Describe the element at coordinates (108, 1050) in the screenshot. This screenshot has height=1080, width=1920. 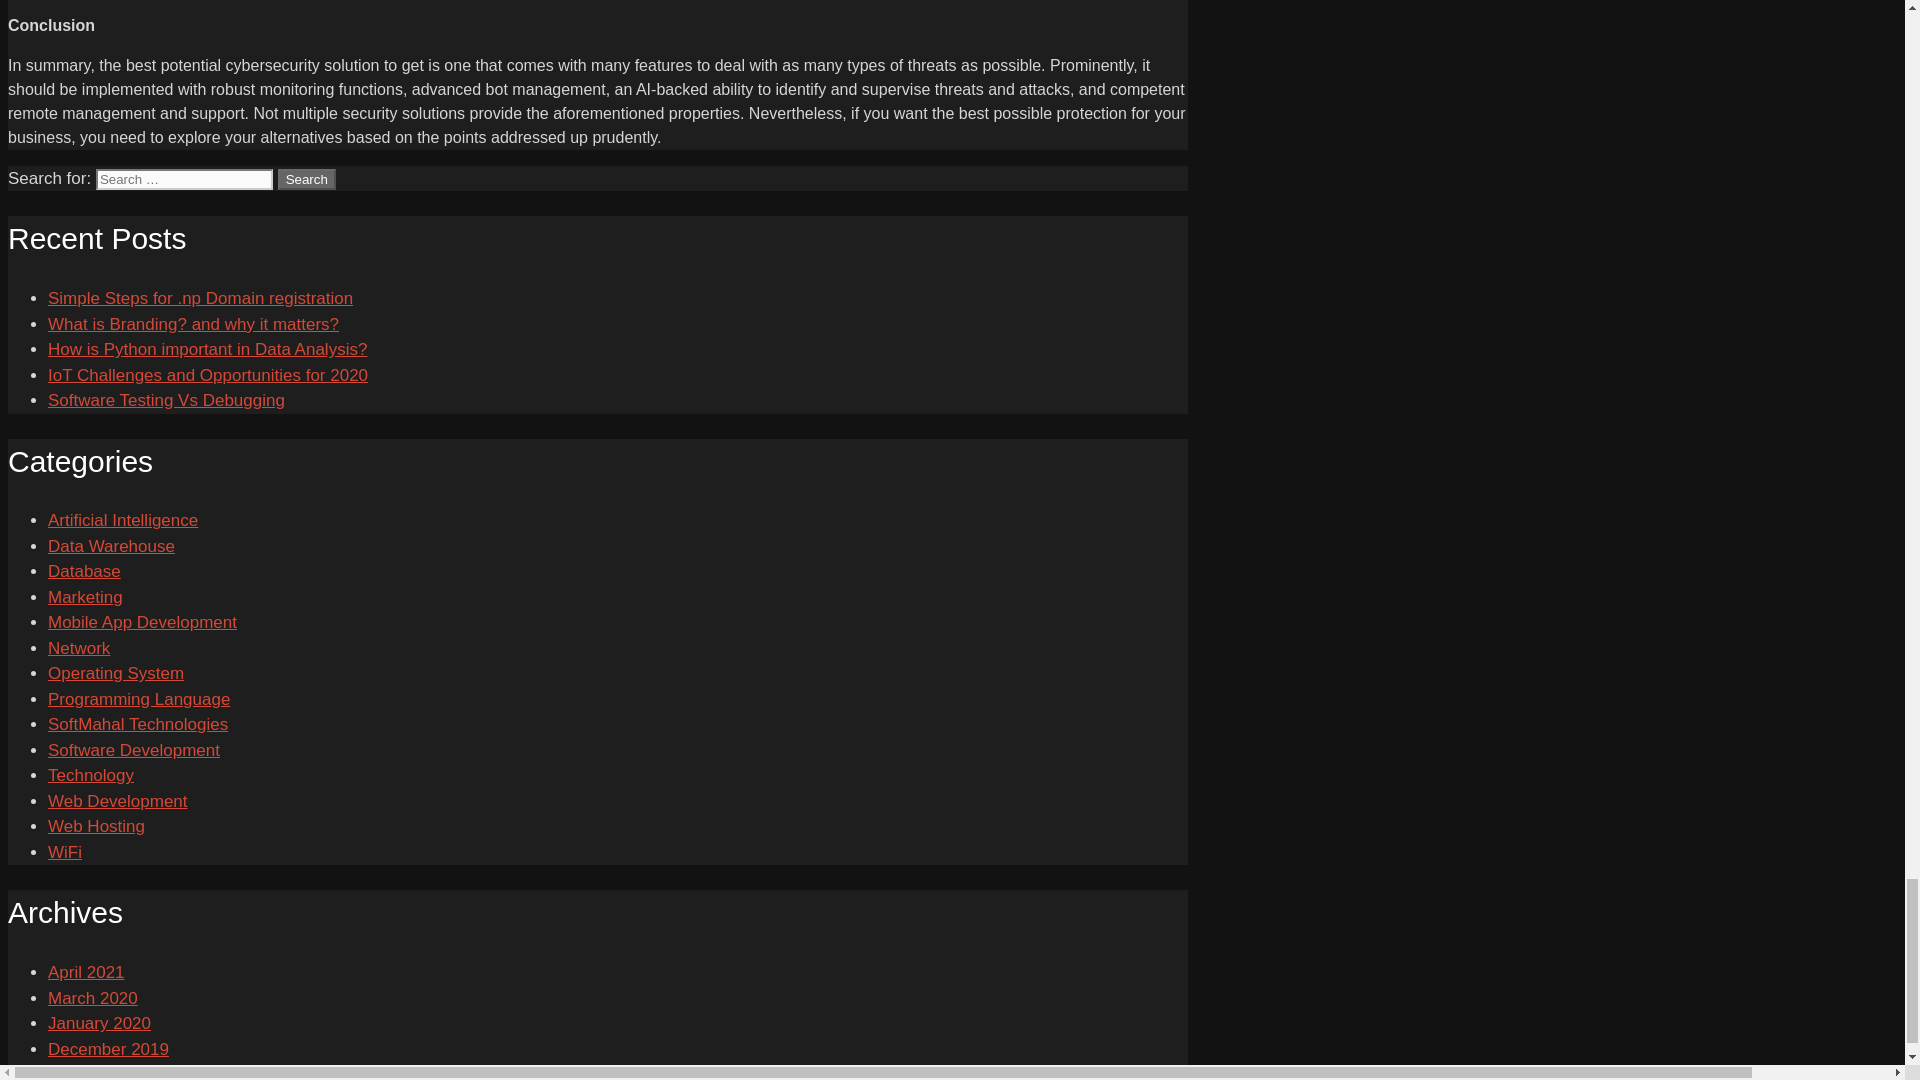
I see `December 2019` at that location.